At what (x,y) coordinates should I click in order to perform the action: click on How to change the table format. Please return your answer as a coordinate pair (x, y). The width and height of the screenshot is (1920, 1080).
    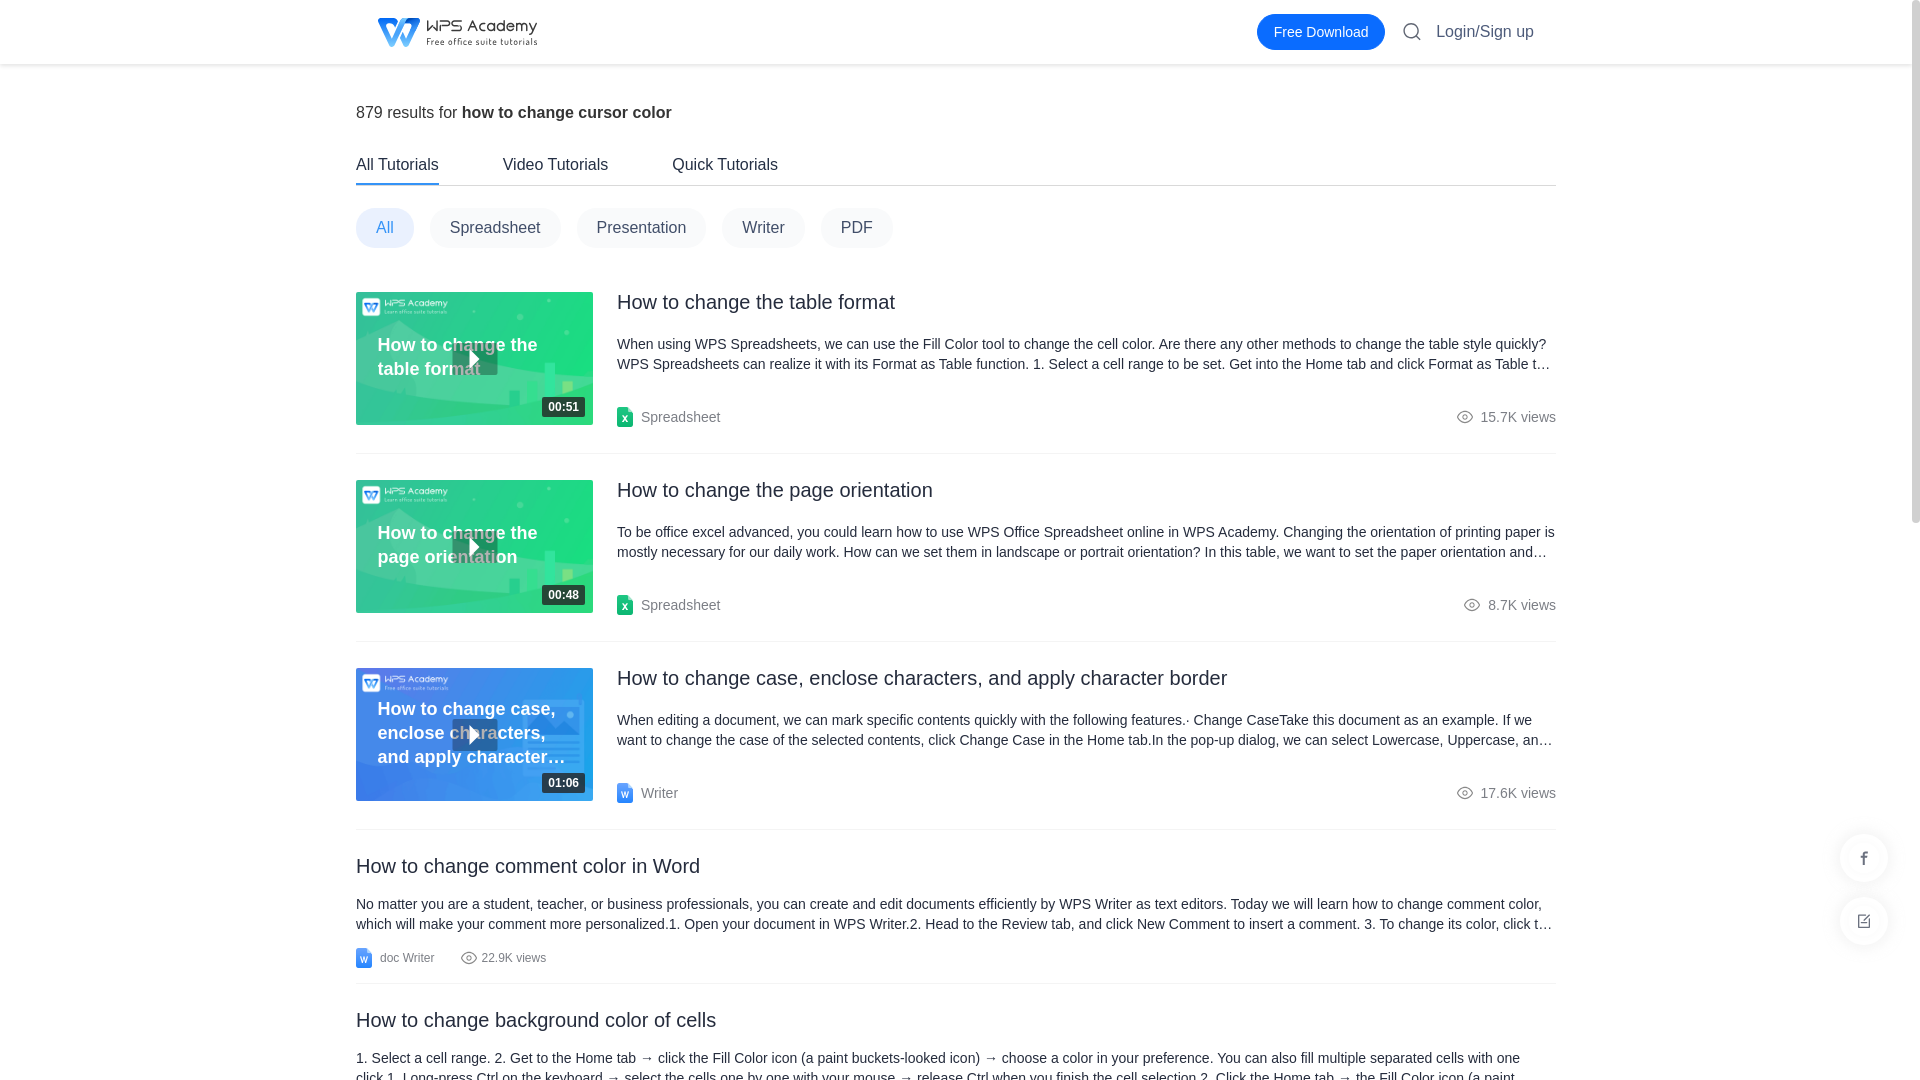
    Looking at the image, I should click on (486, 358).